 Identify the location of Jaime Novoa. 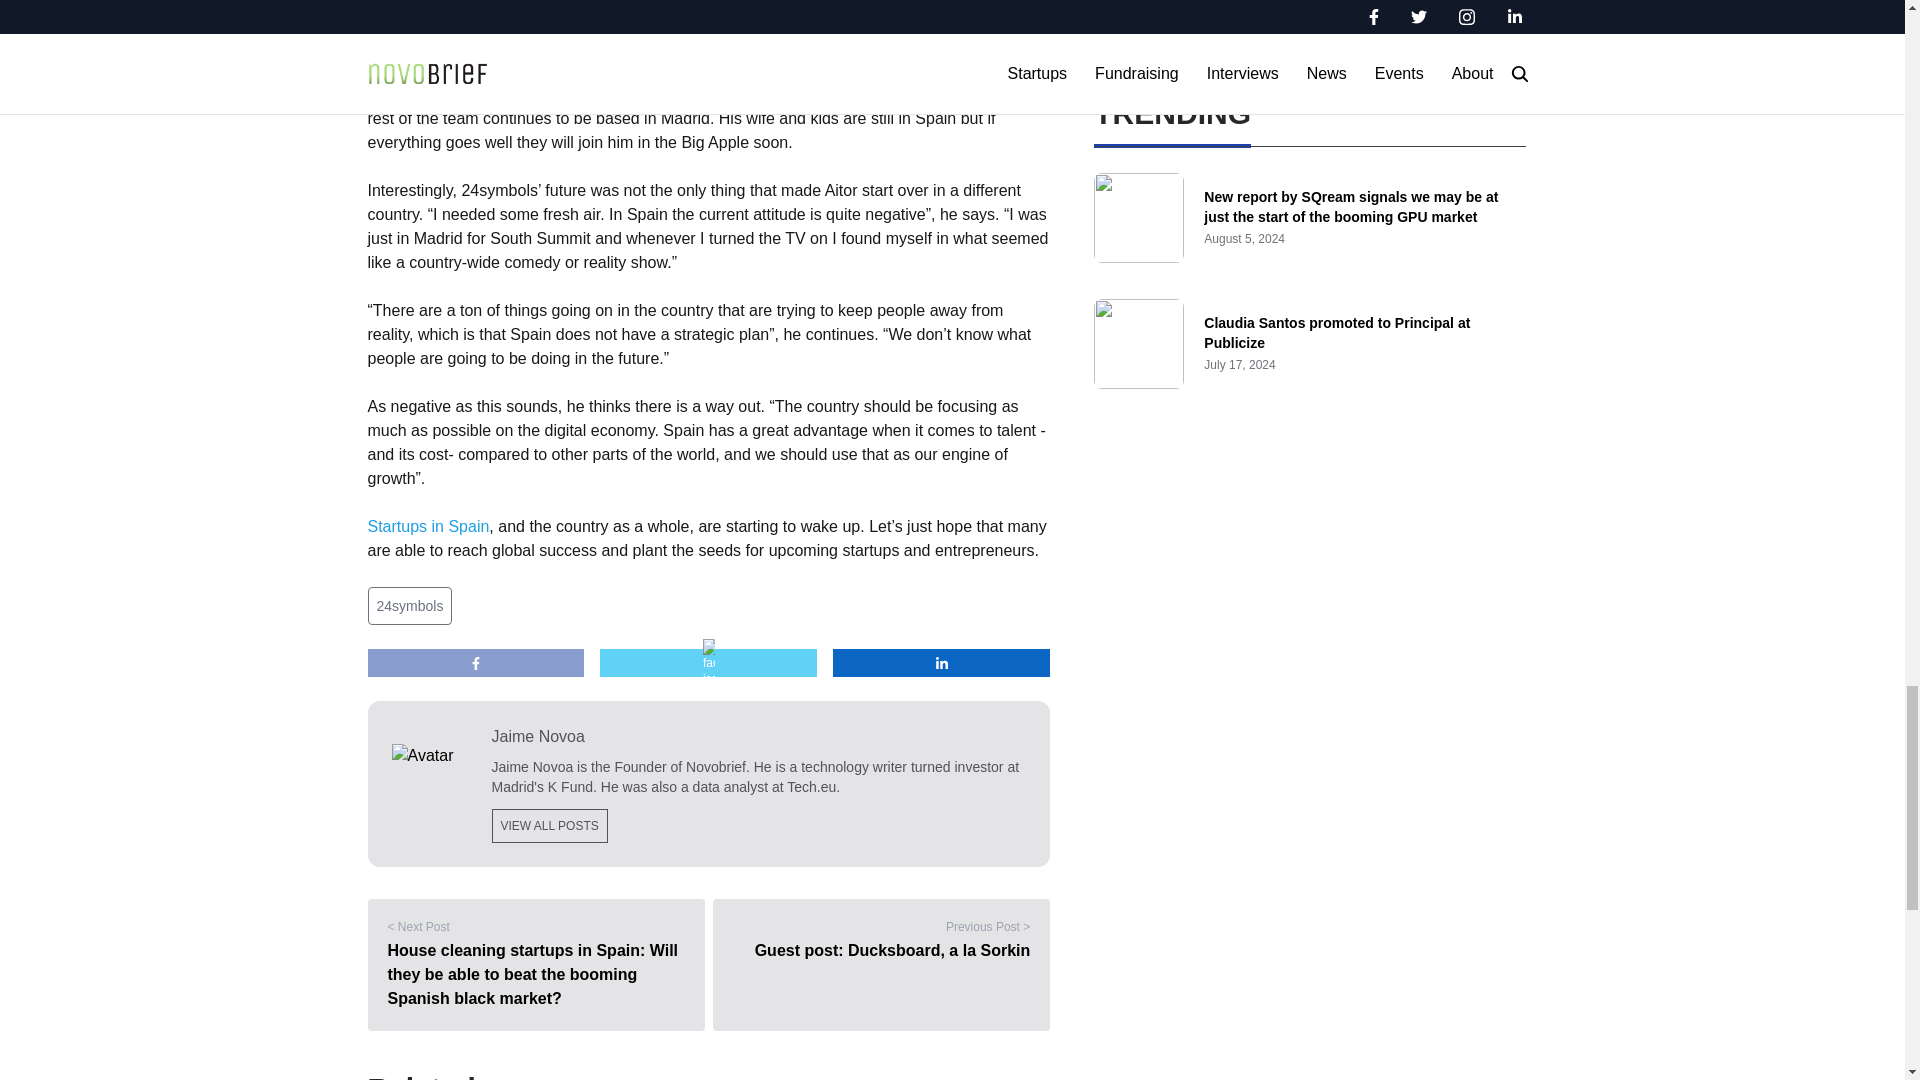
(532, 767).